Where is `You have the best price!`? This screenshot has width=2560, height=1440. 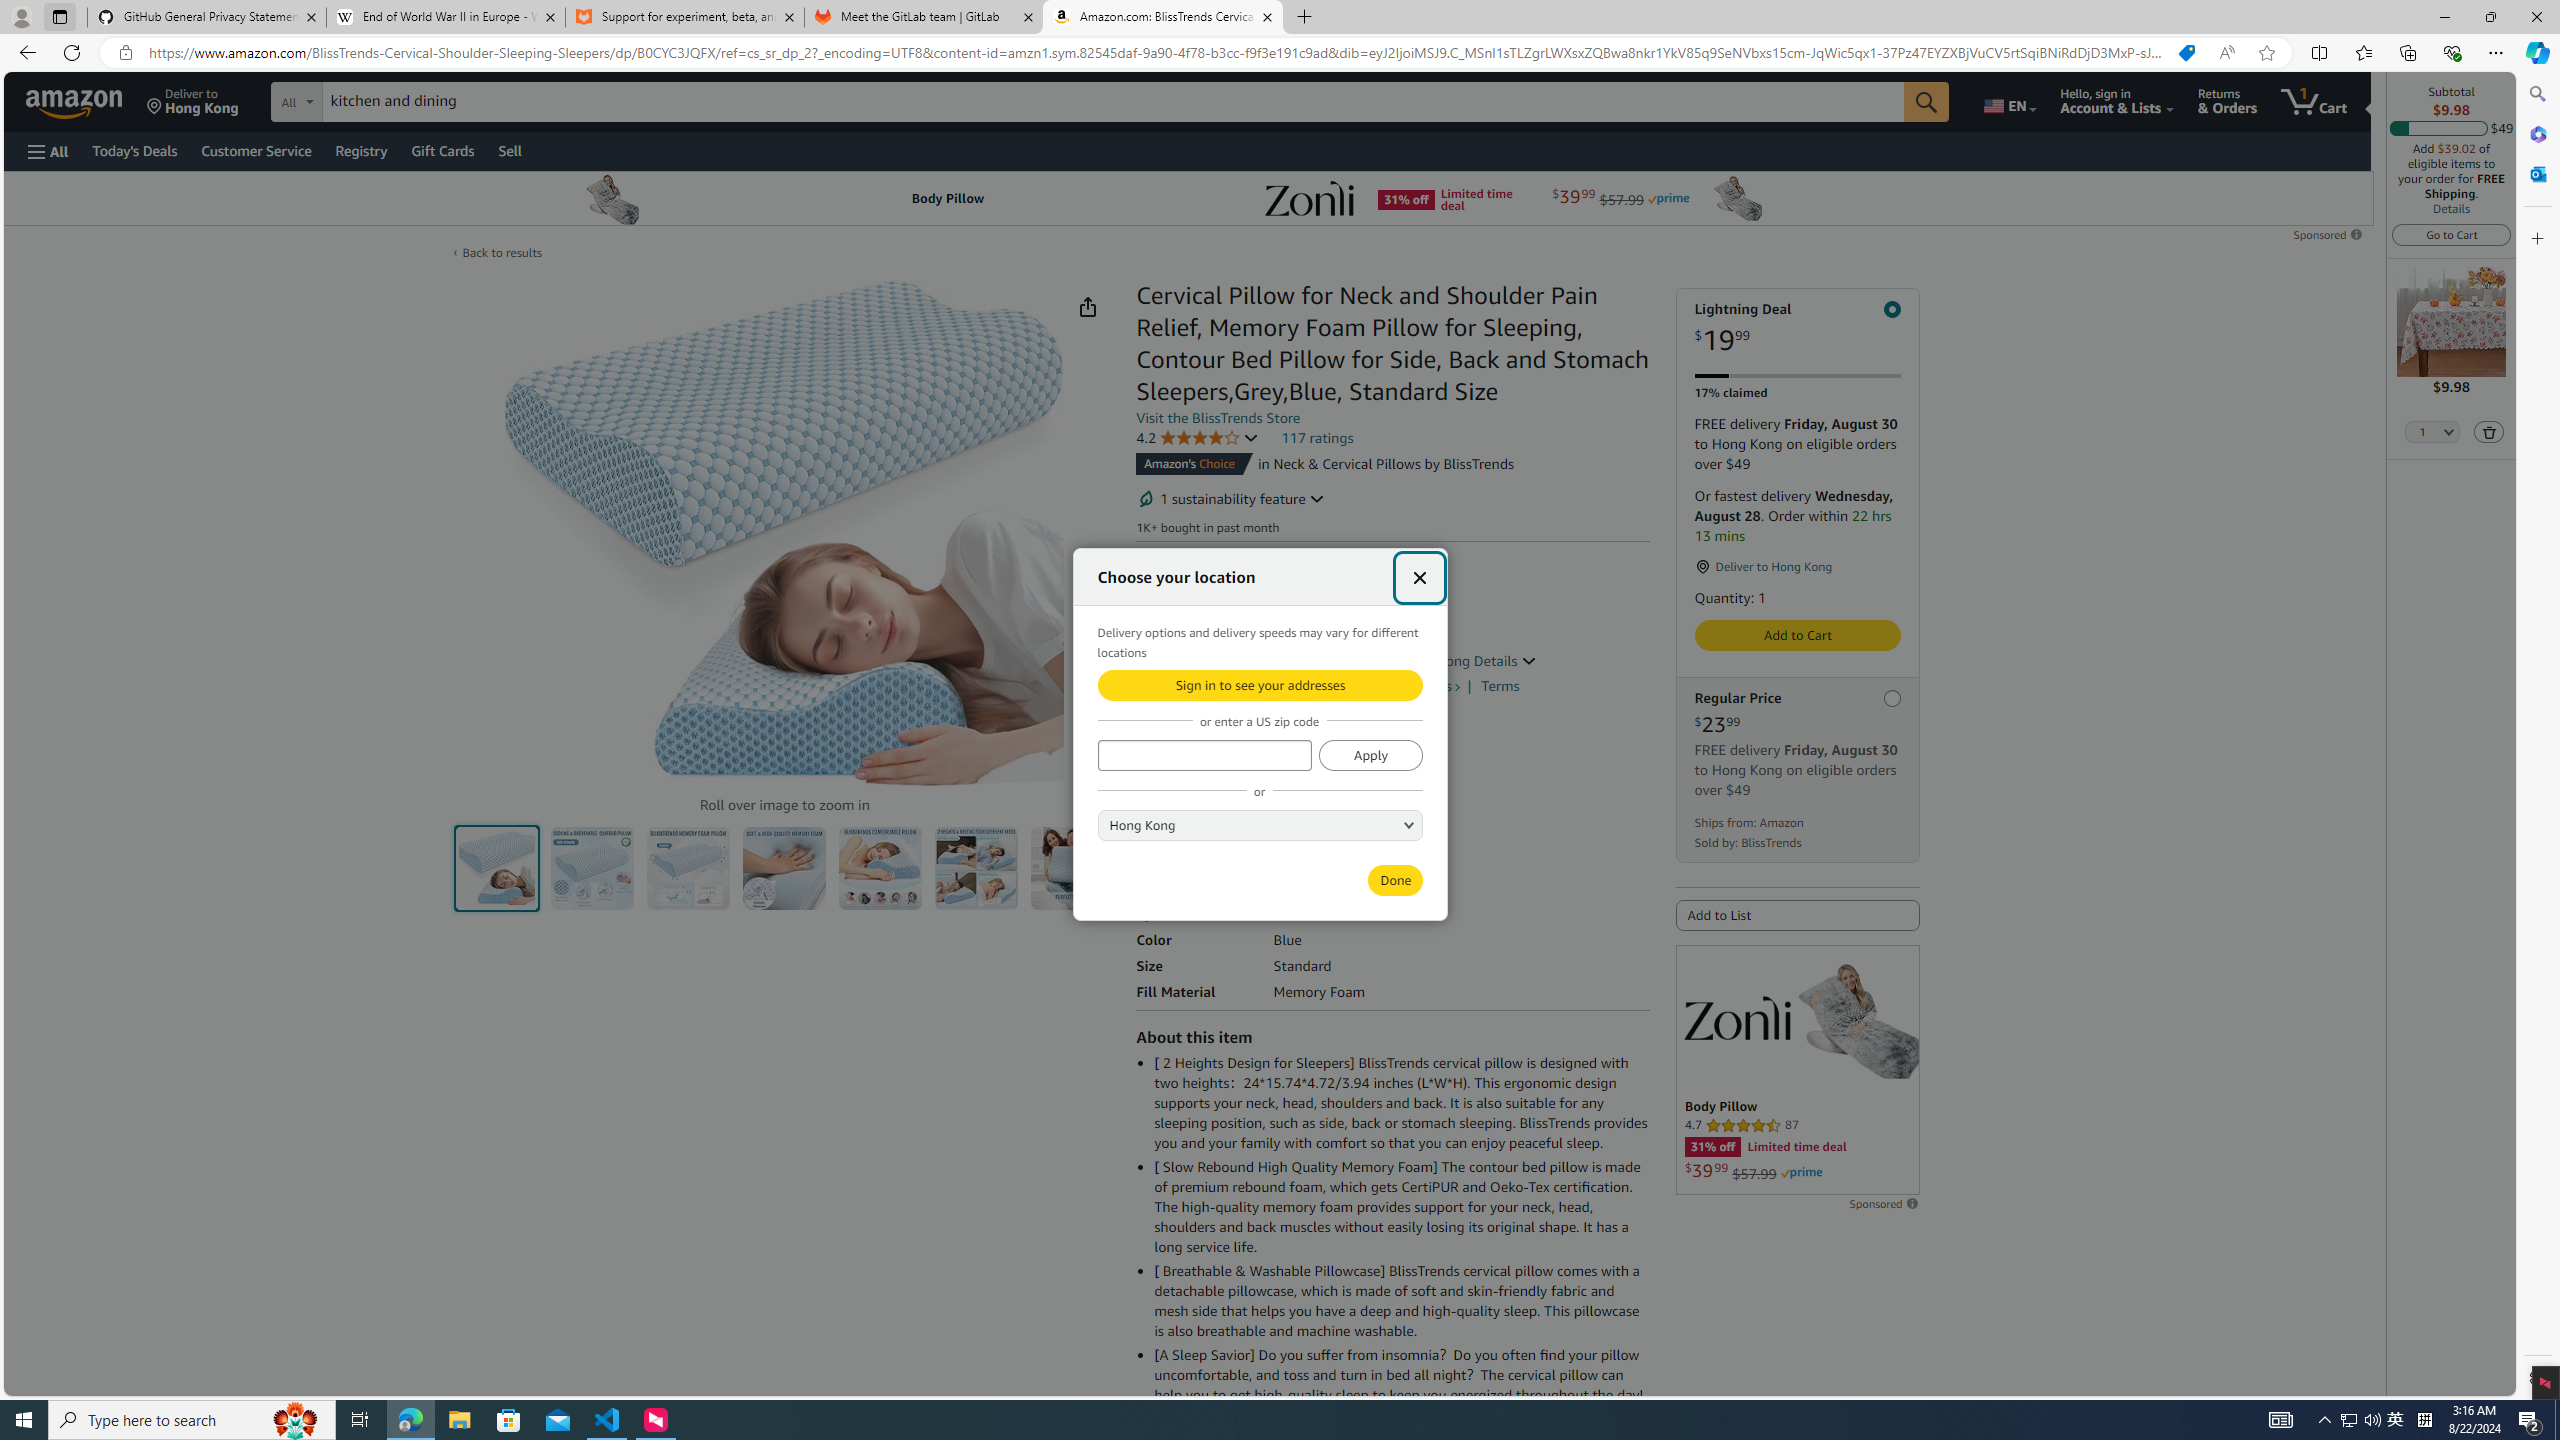 You have the best price! is located at coordinates (2186, 53).